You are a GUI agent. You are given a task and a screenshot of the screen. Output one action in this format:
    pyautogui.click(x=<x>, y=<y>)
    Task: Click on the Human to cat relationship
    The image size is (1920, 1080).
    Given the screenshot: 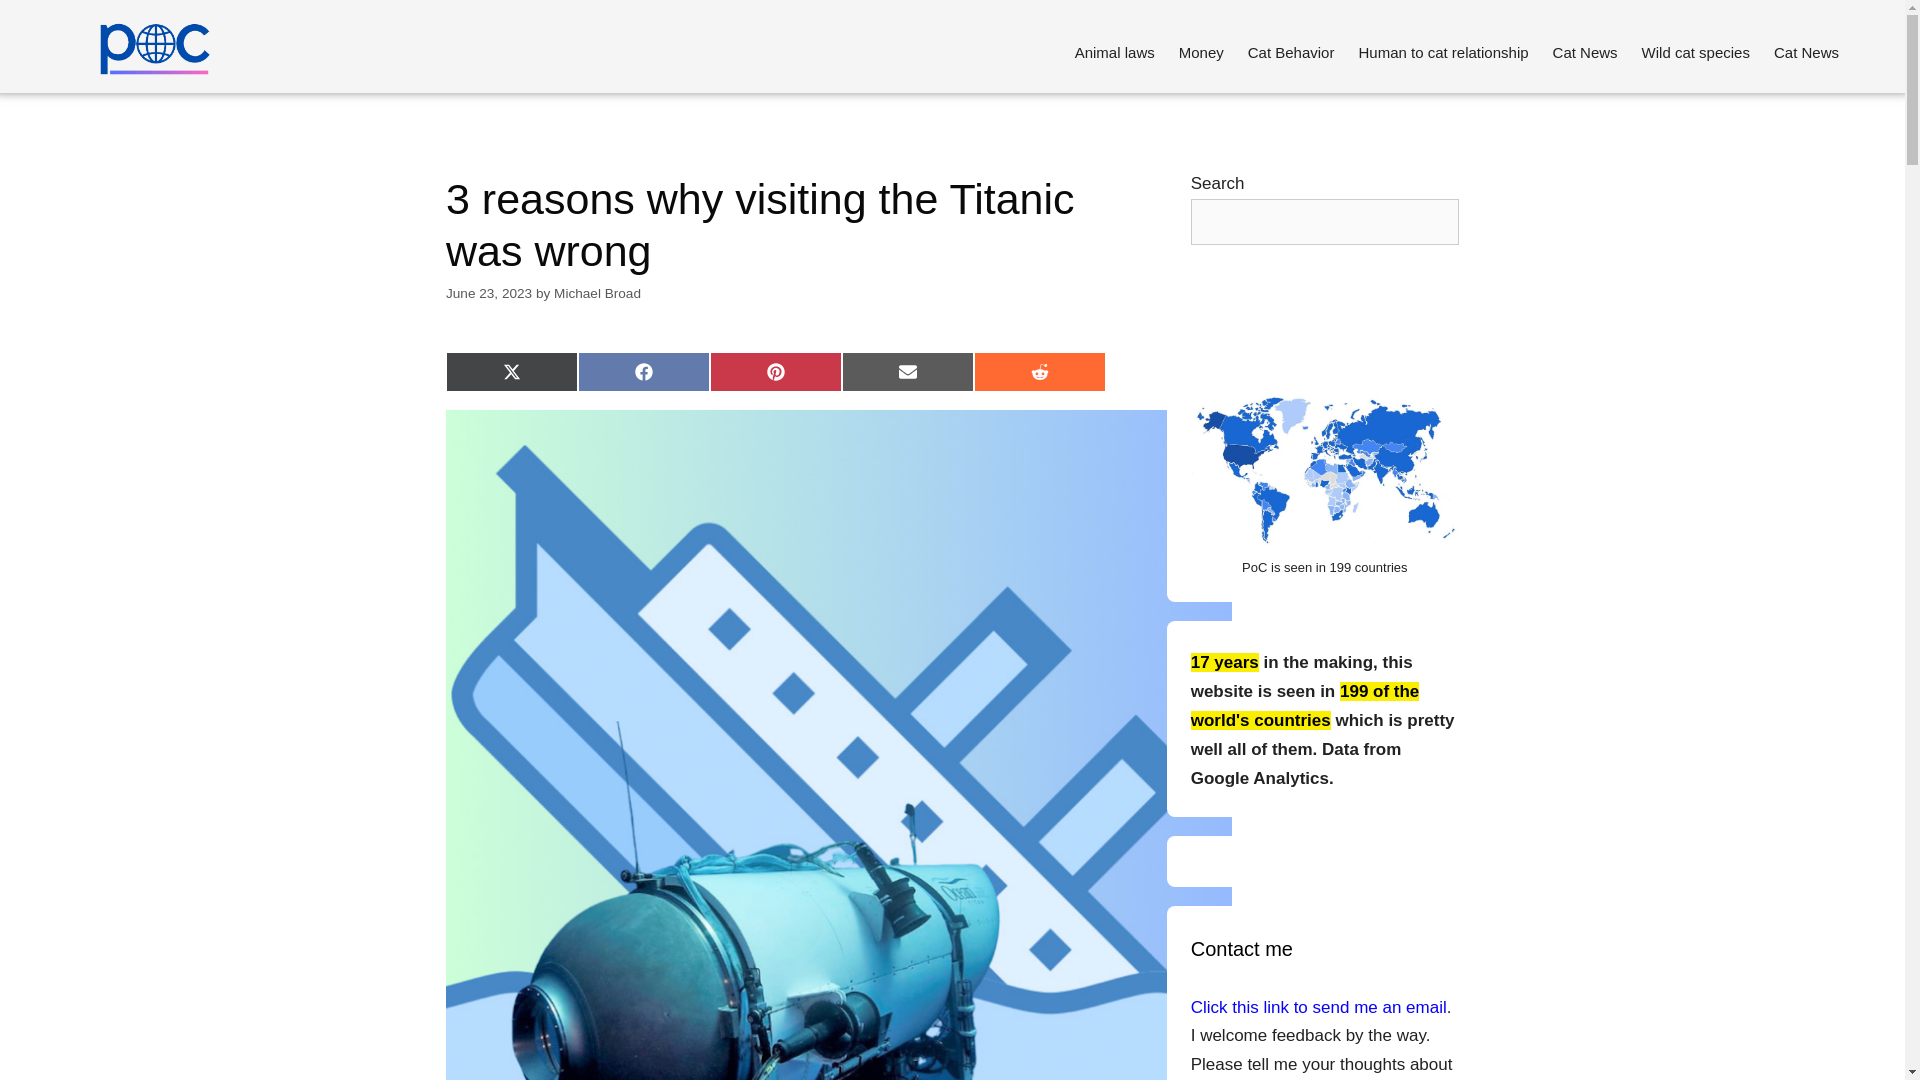 What is the action you would take?
    pyautogui.click(x=1442, y=52)
    